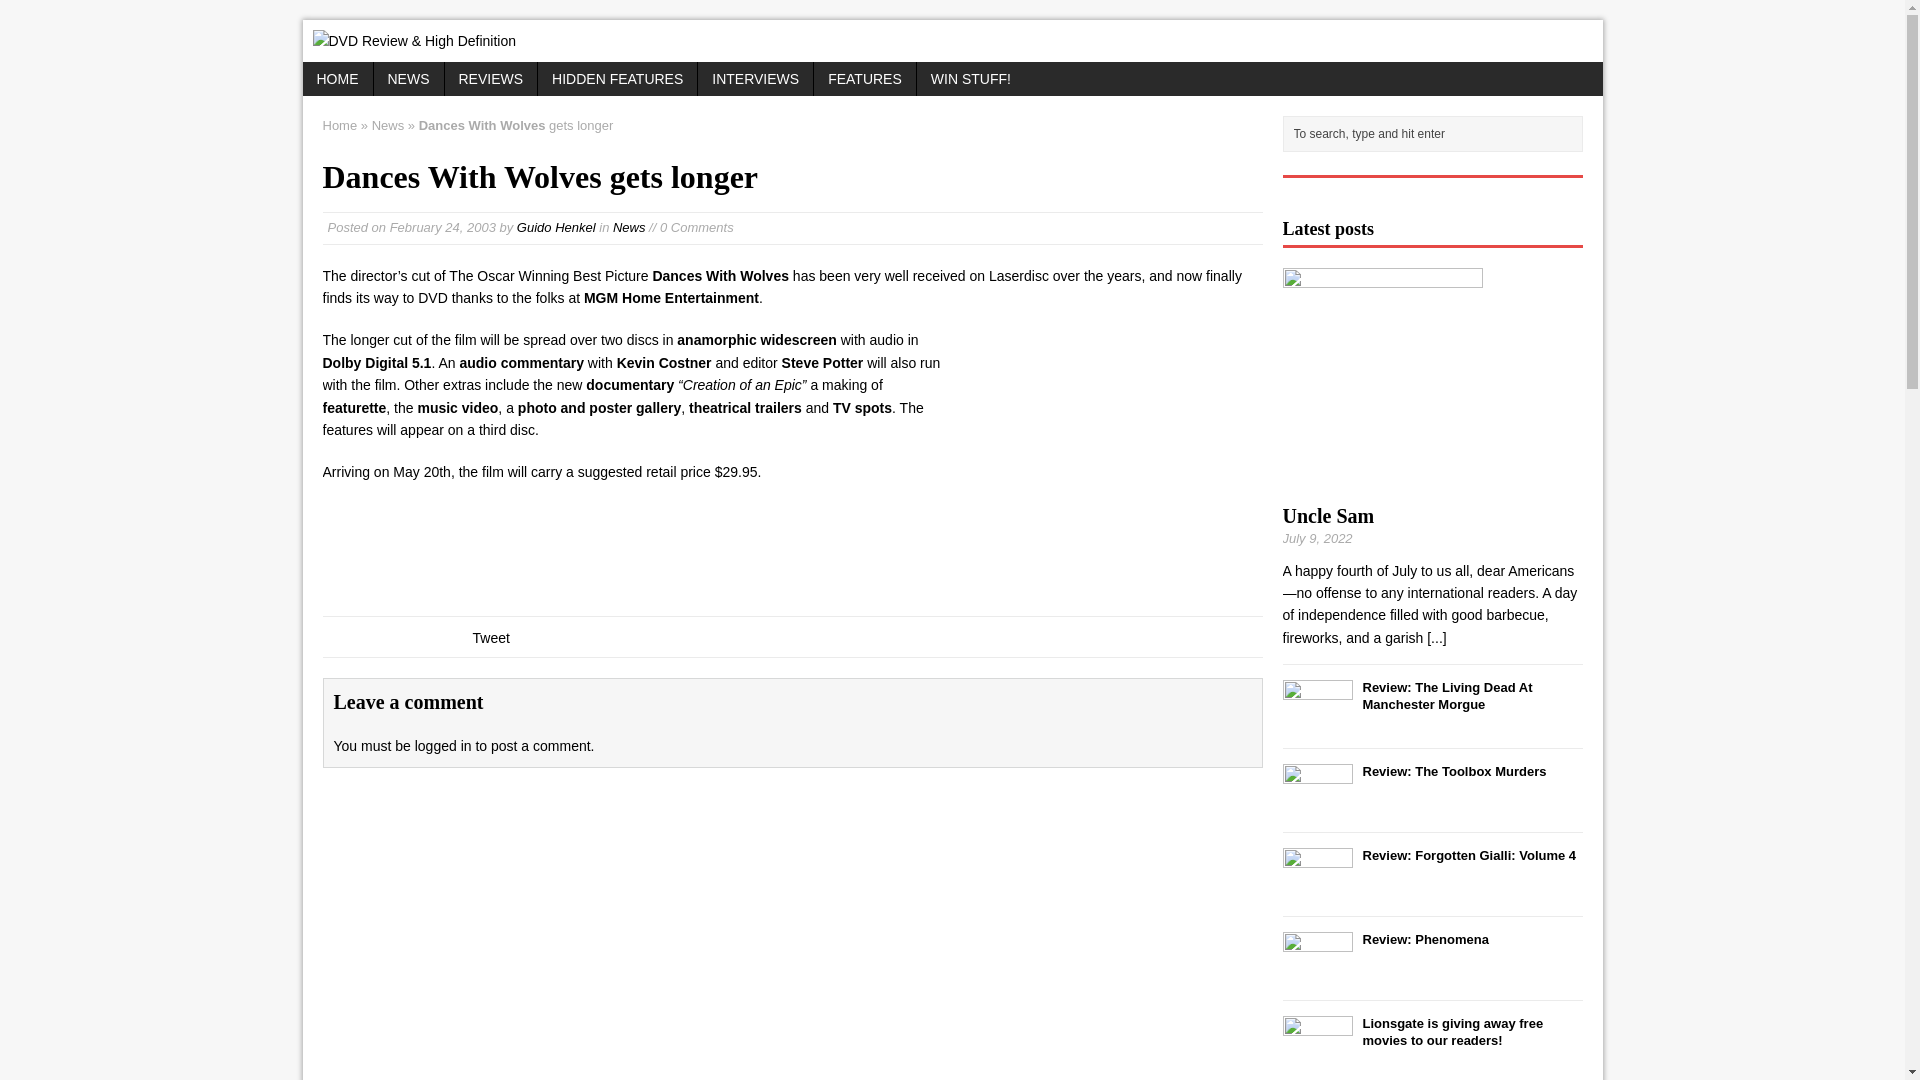 The width and height of the screenshot is (1920, 1080). What do you see at coordinates (1436, 134) in the screenshot?
I see `To search, type and hit enter` at bounding box center [1436, 134].